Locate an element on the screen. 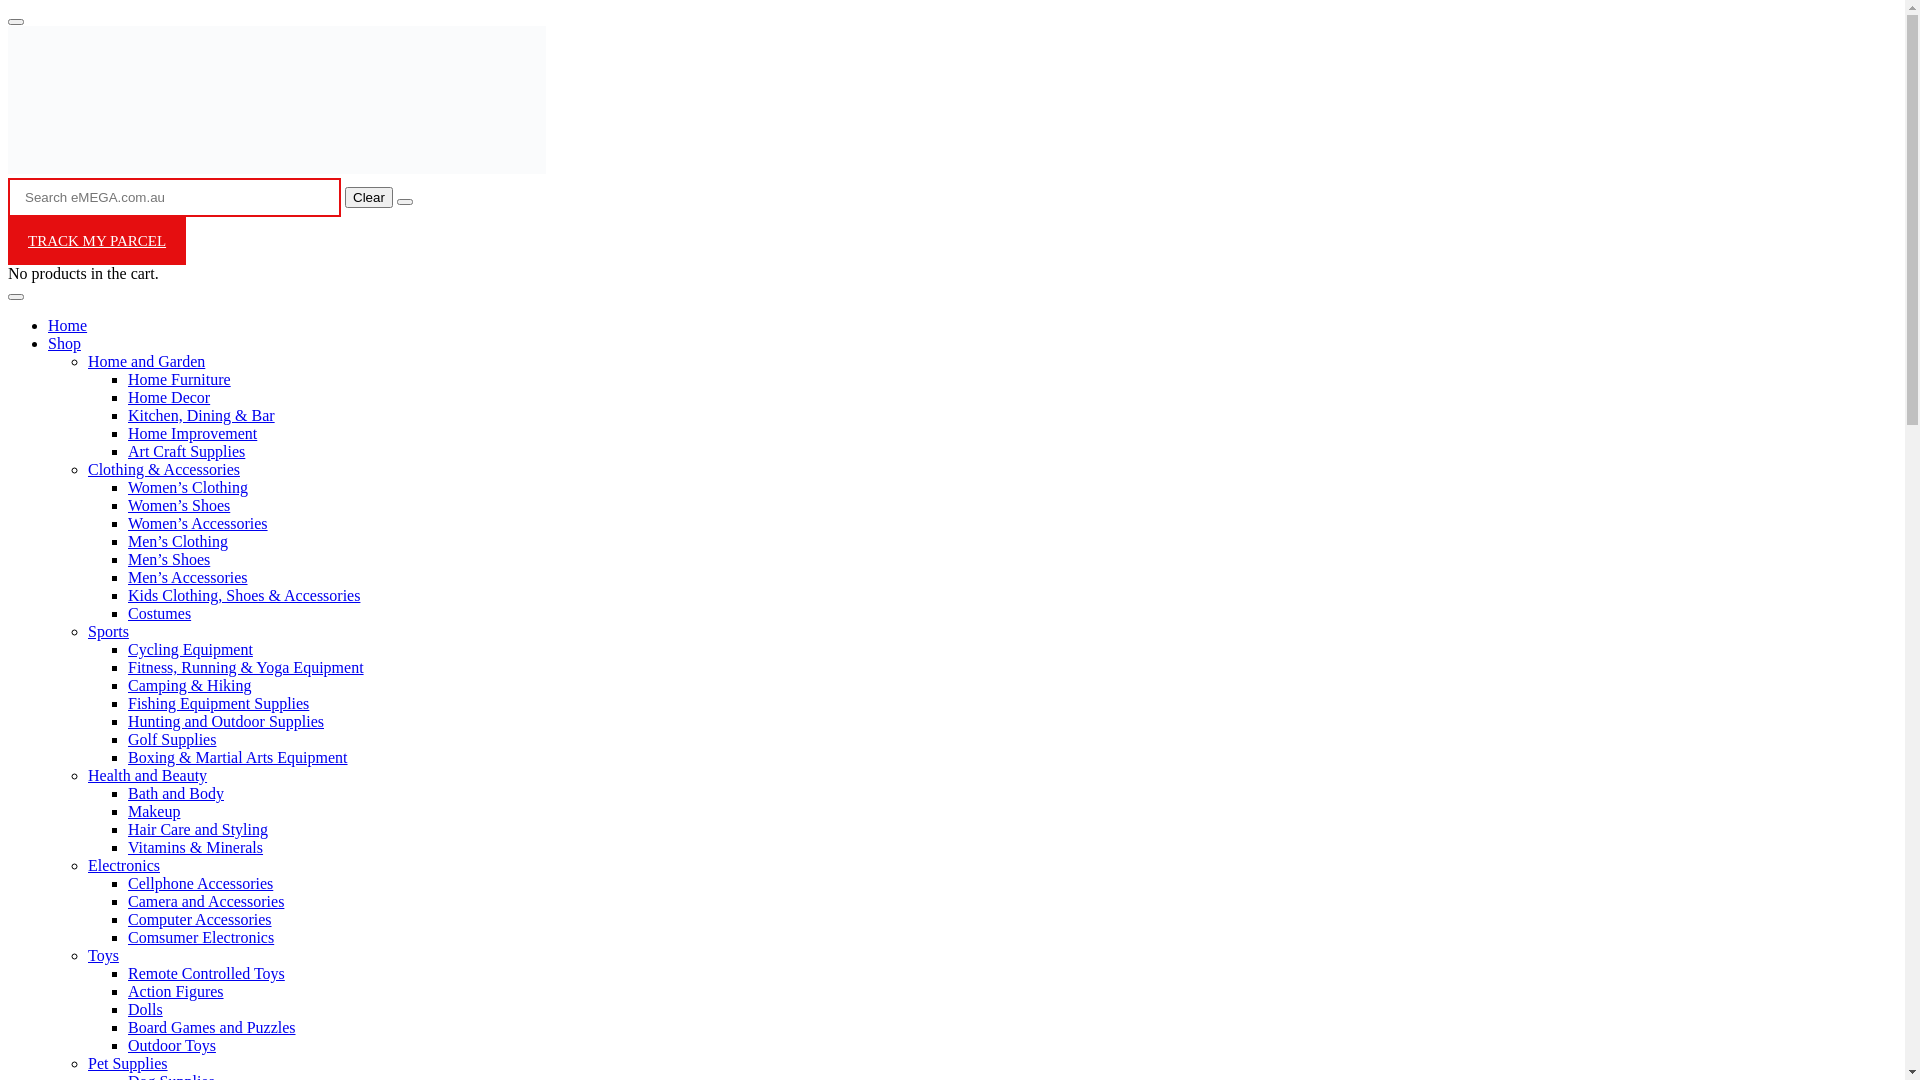  Camping & Hiking is located at coordinates (190, 686).